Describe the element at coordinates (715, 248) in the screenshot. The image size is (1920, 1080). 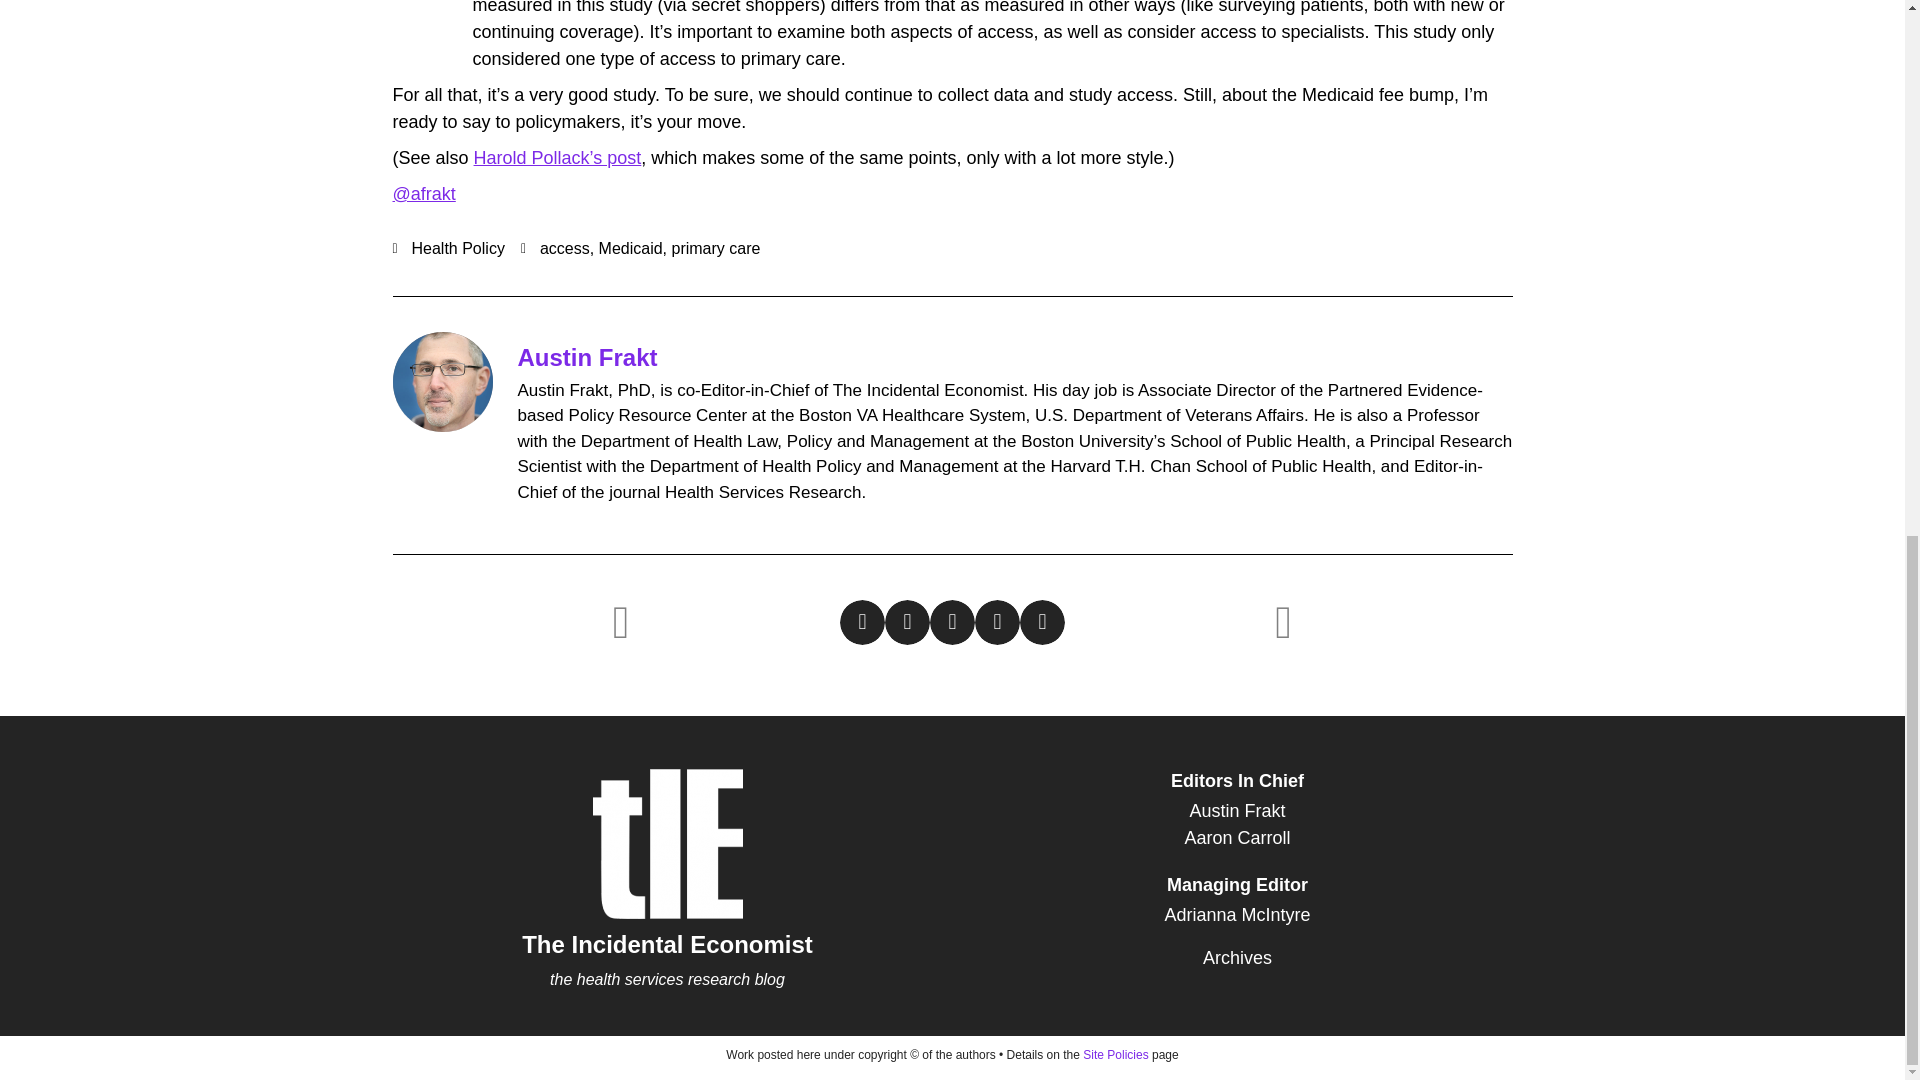
I see `primary care` at that location.